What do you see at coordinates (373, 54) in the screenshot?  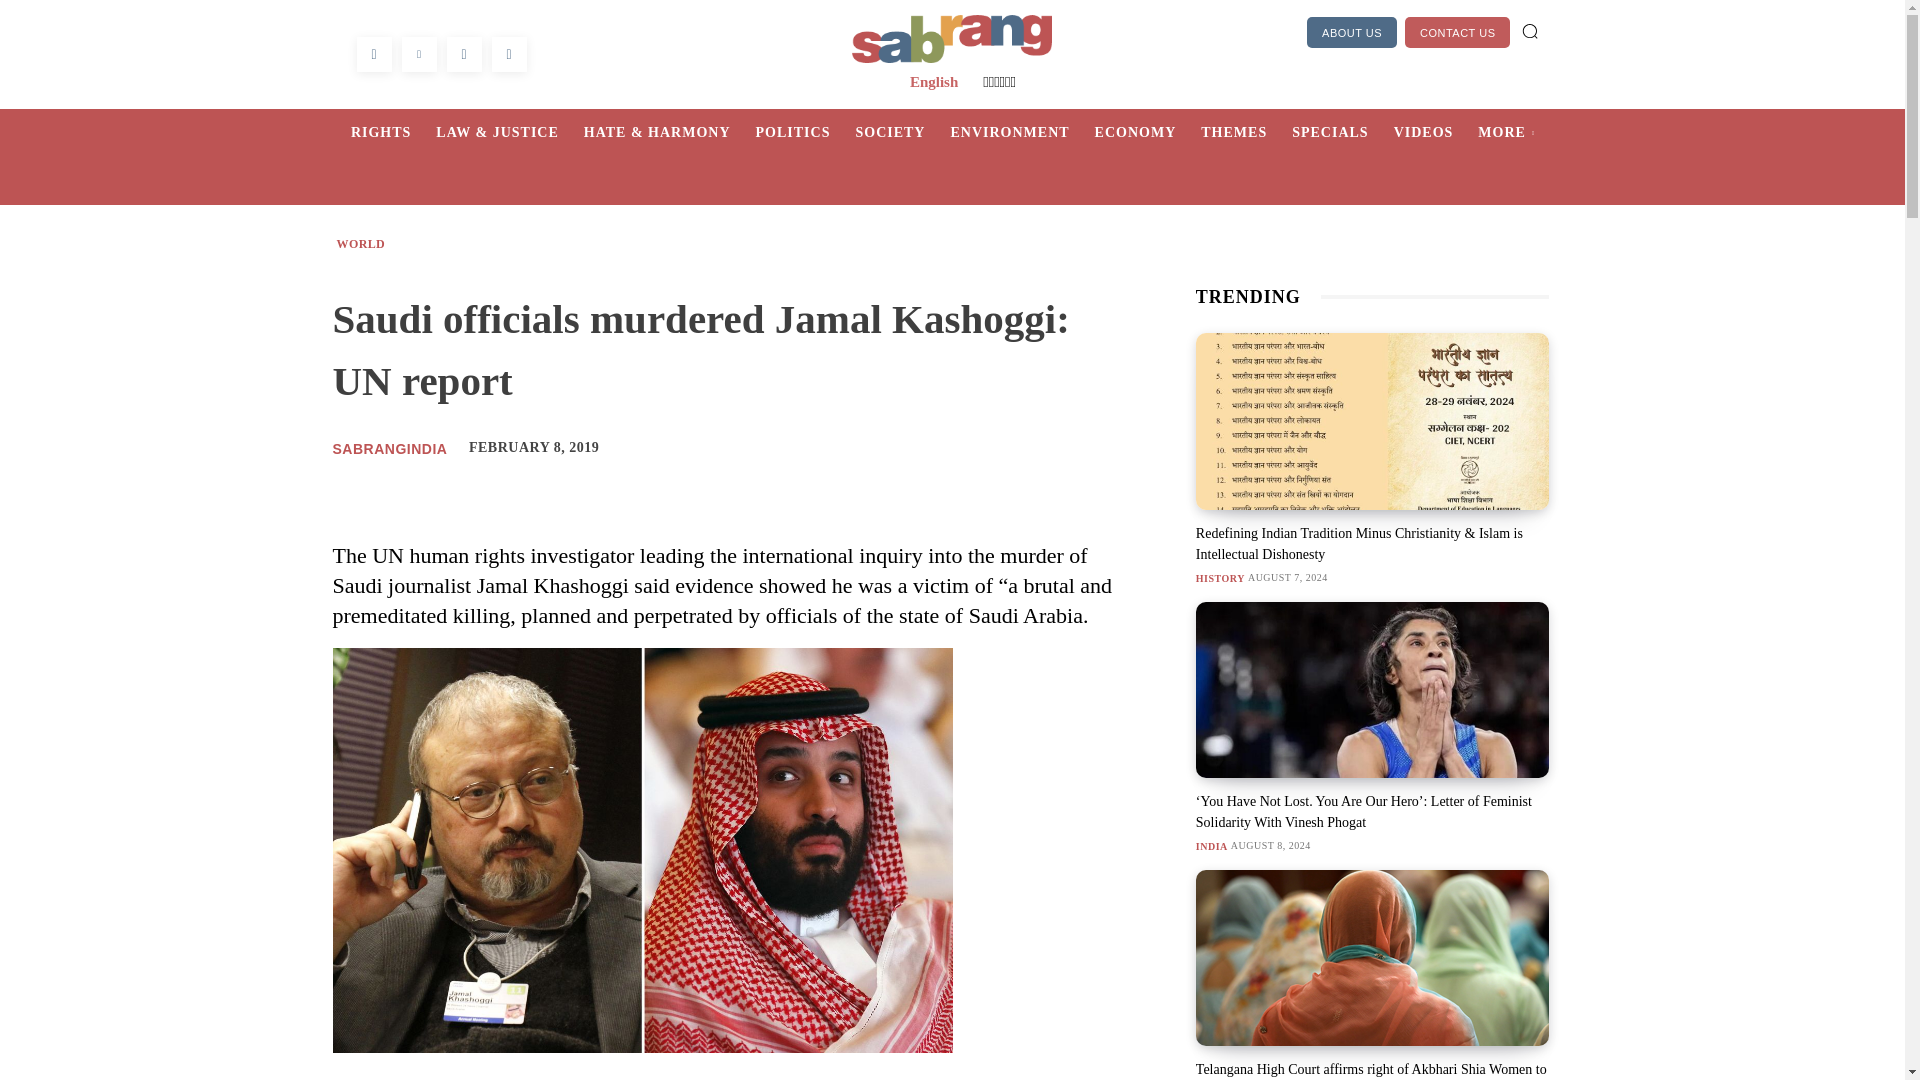 I see `Facebook` at bounding box center [373, 54].